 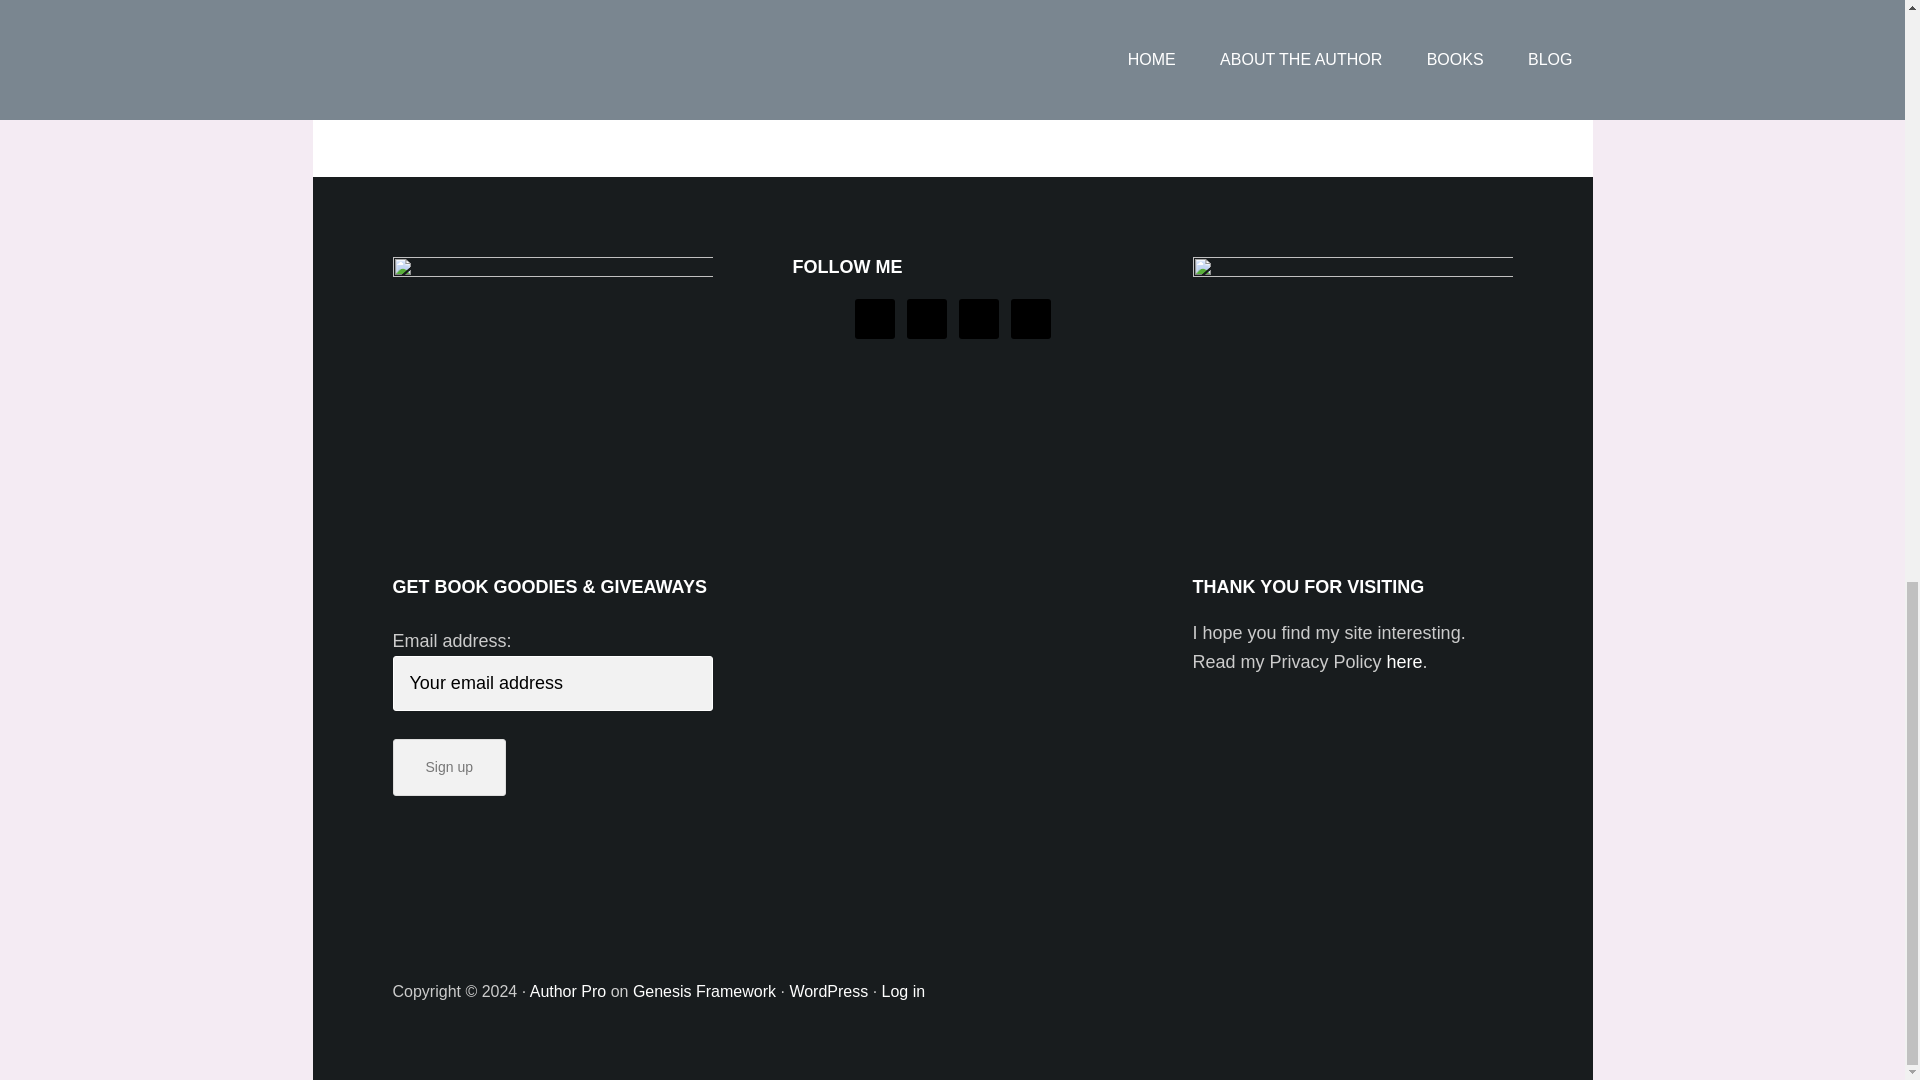 I want to click on how to increase social media followers, so click(x=1163, y=82).